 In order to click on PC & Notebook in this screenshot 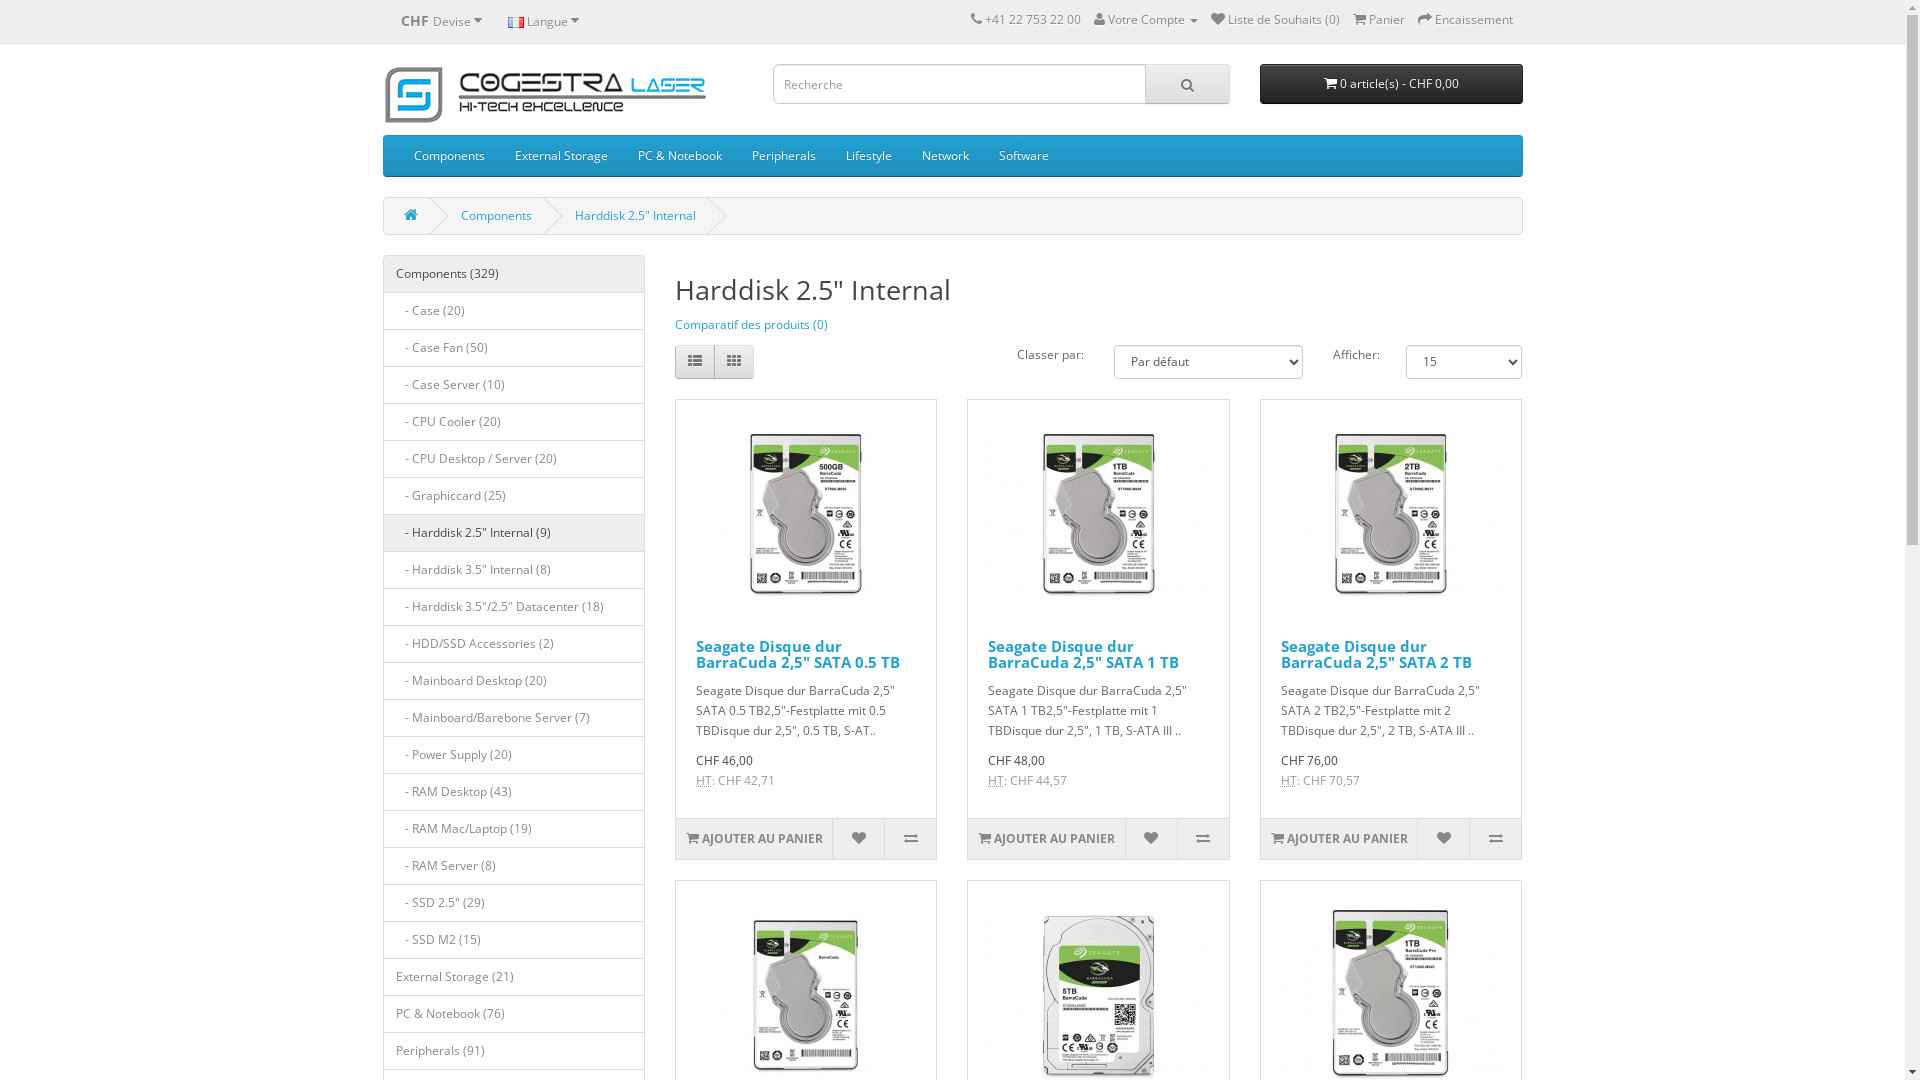, I will do `click(679, 156)`.